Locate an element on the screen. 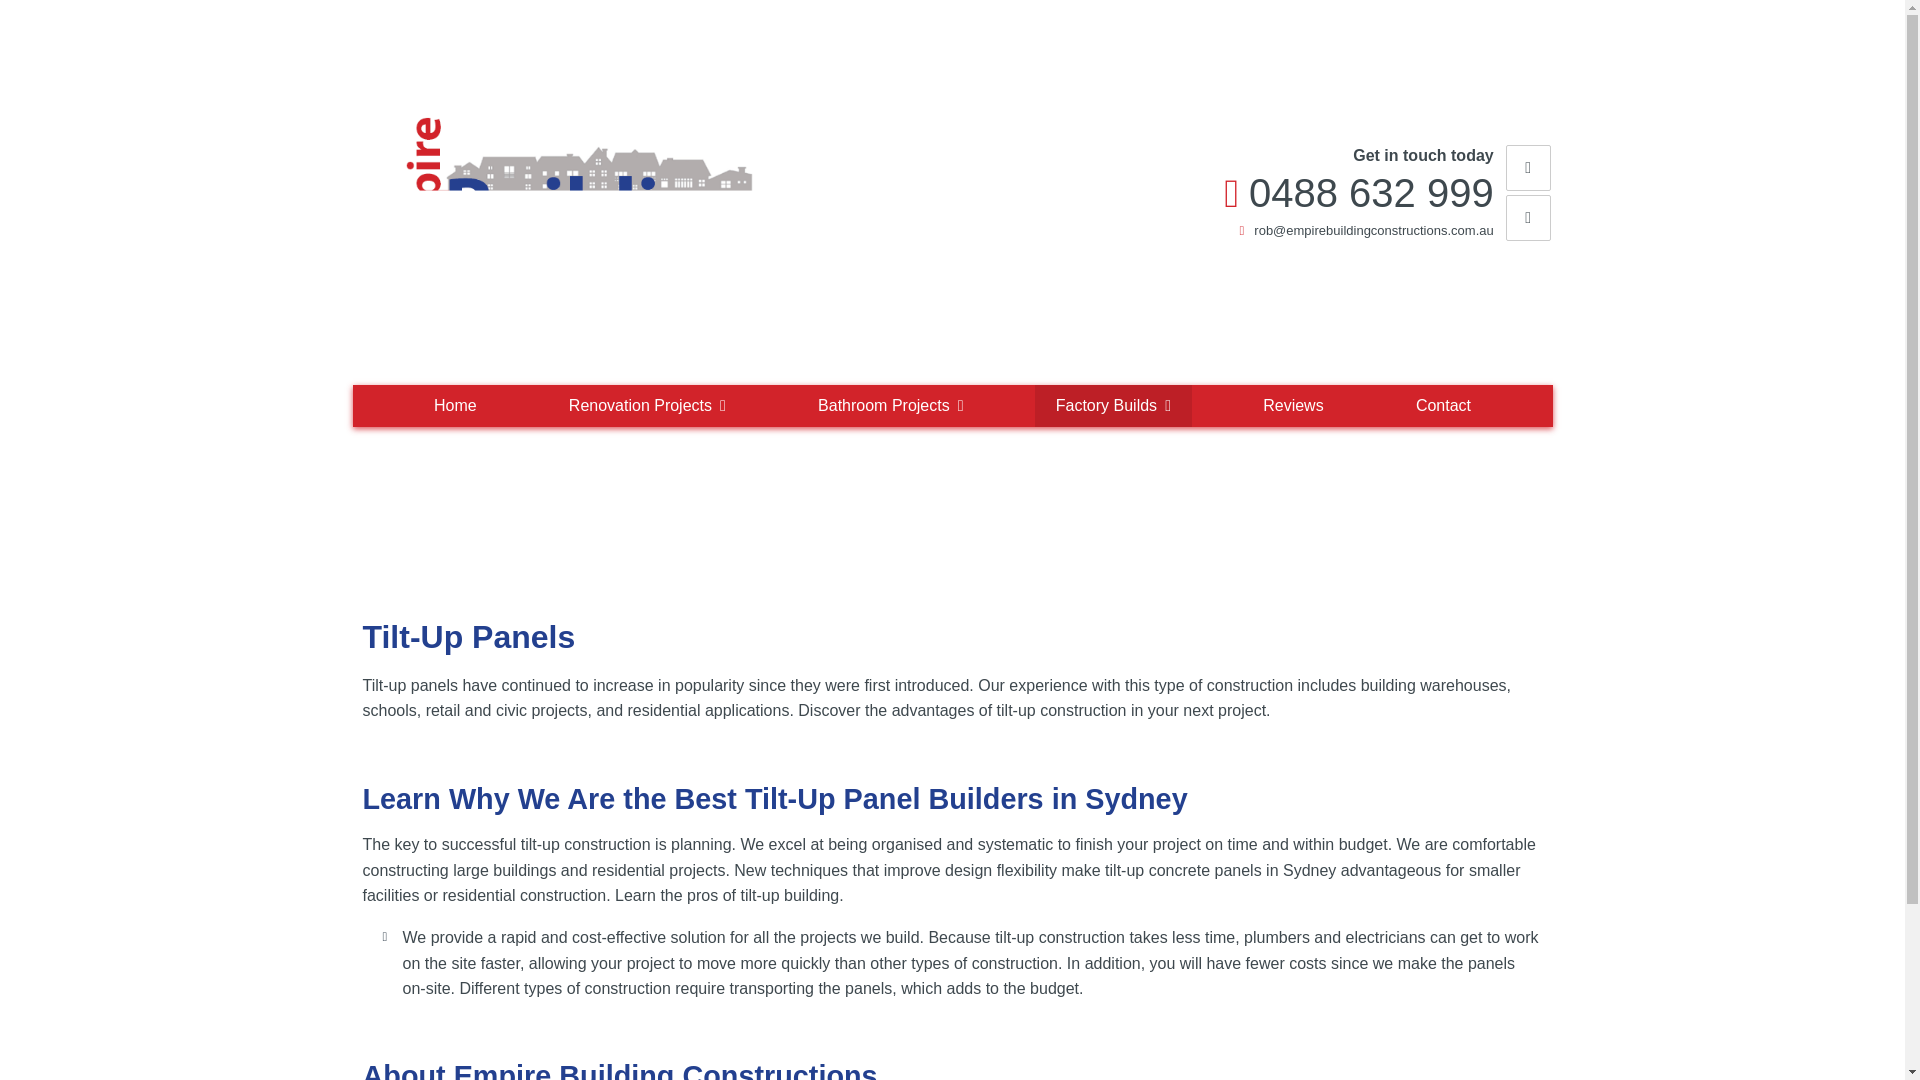 Image resolution: width=1920 pixels, height=1080 pixels. Renovation Projects is located at coordinates (646, 405).